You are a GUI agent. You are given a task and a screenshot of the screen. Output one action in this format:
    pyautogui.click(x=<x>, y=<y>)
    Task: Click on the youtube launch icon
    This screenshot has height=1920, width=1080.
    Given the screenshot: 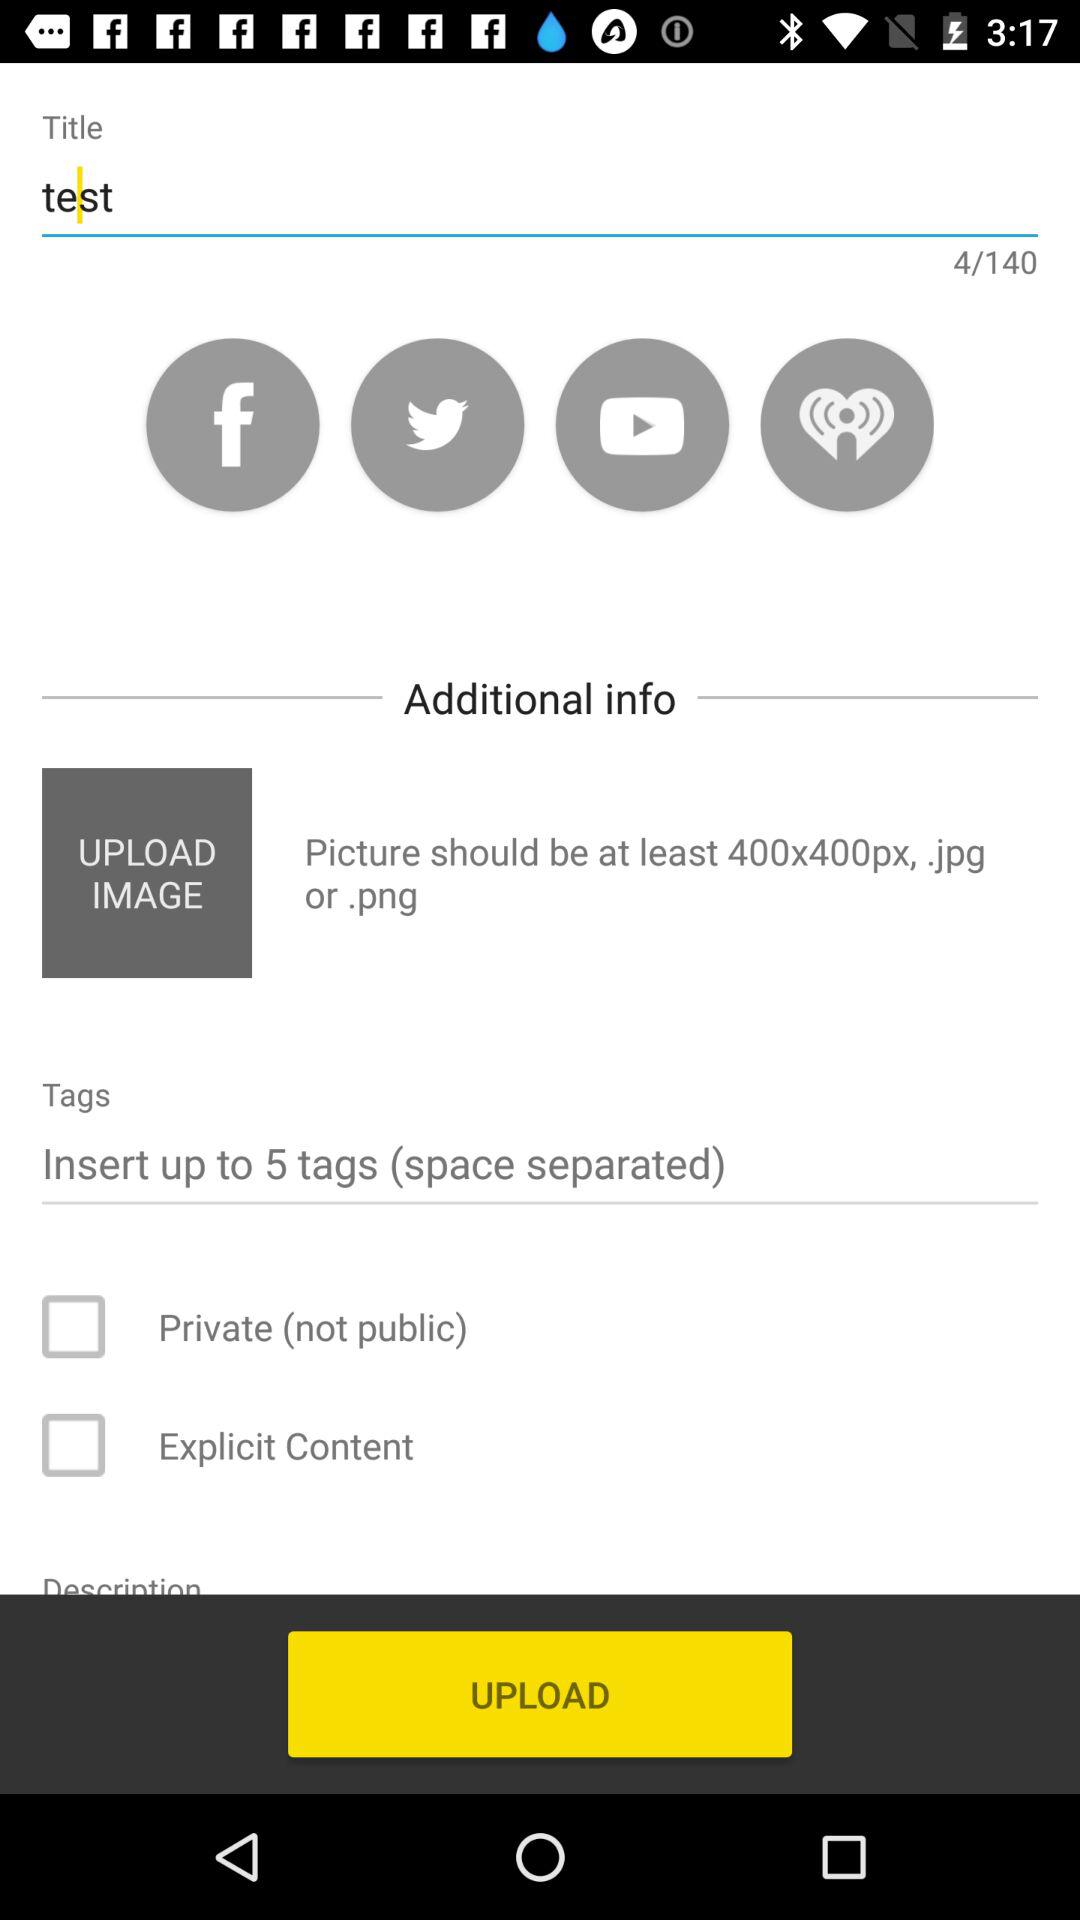 What is the action you would take?
    pyautogui.click(x=642, y=424)
    